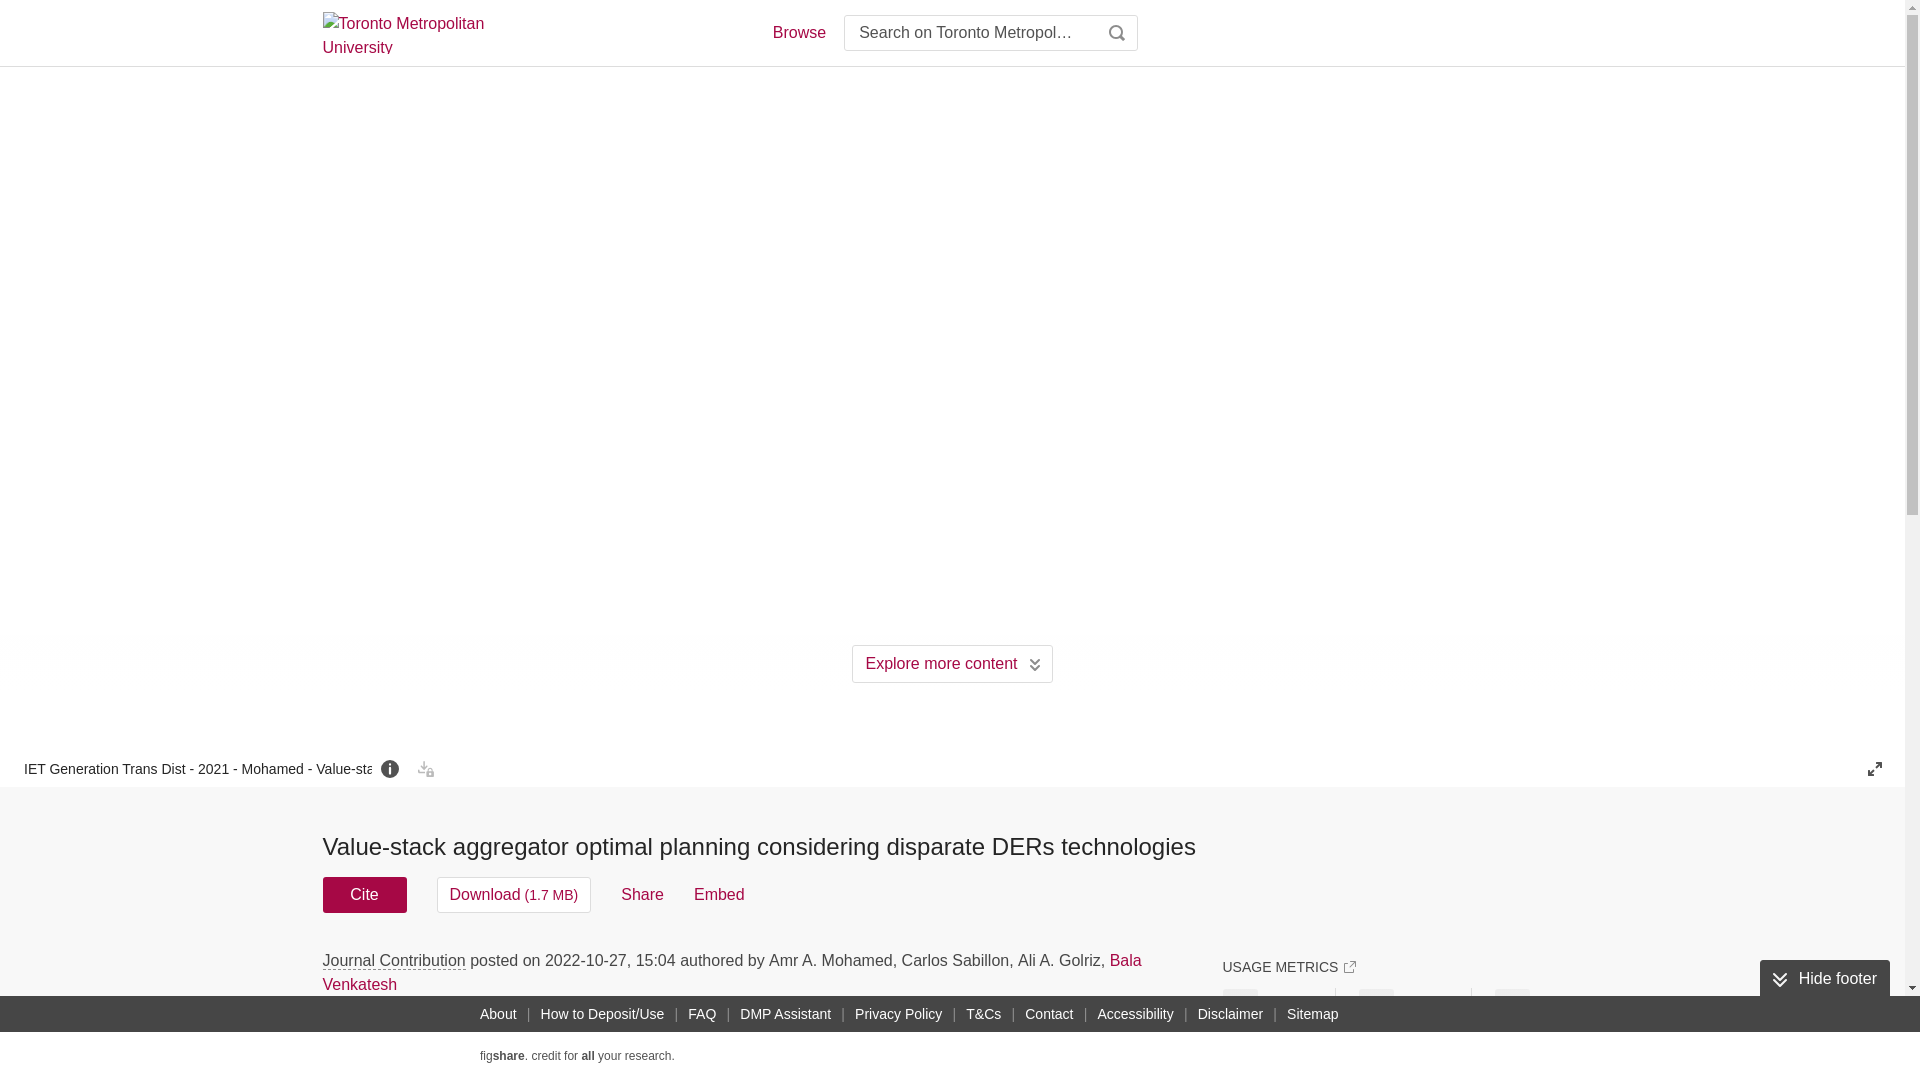 Image resolution: width=1920 pixels, height=1080 pixels. I want to click on USAGE METRICS, so click(1288, 966).